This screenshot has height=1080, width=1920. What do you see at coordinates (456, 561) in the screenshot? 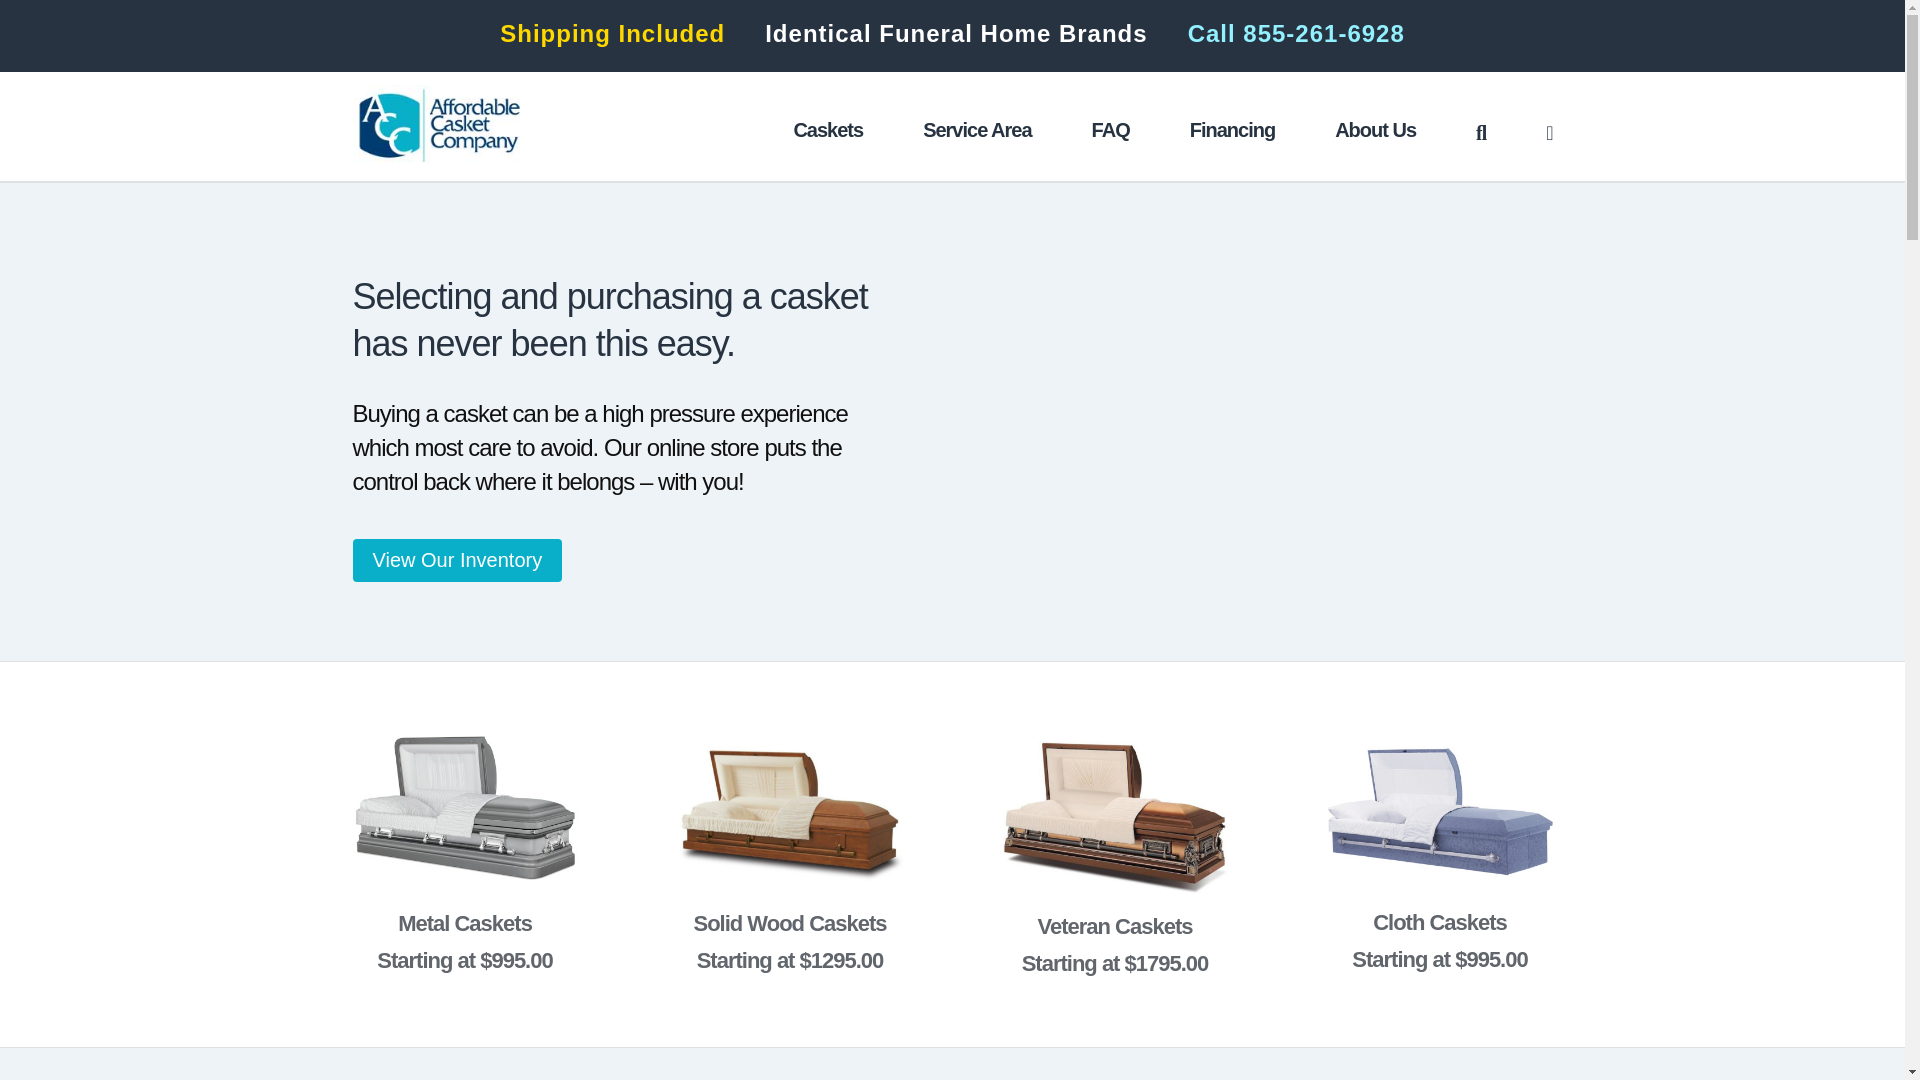
I see `View Our Inventory` at bounding box center [456, 561].